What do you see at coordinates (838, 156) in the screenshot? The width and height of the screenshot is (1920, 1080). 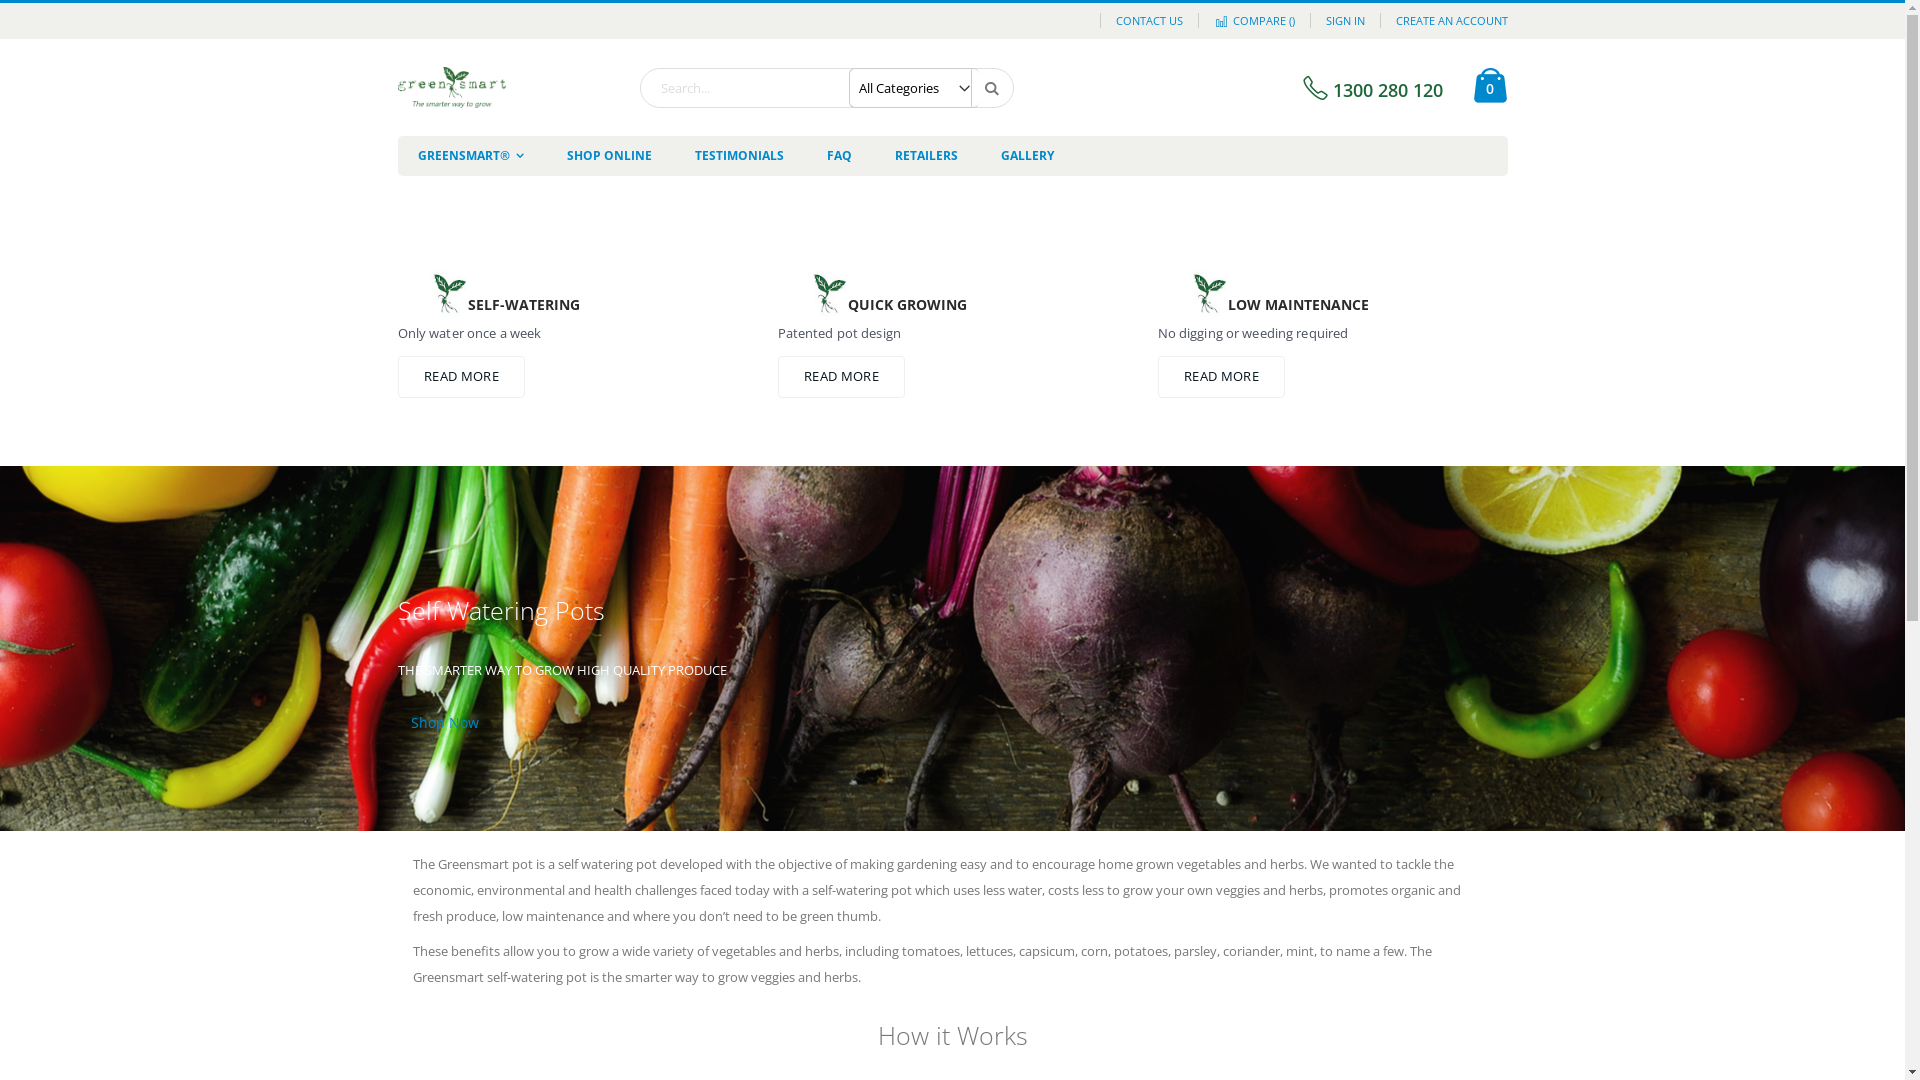 I see `FAQ` at bounding box center [838, 156].